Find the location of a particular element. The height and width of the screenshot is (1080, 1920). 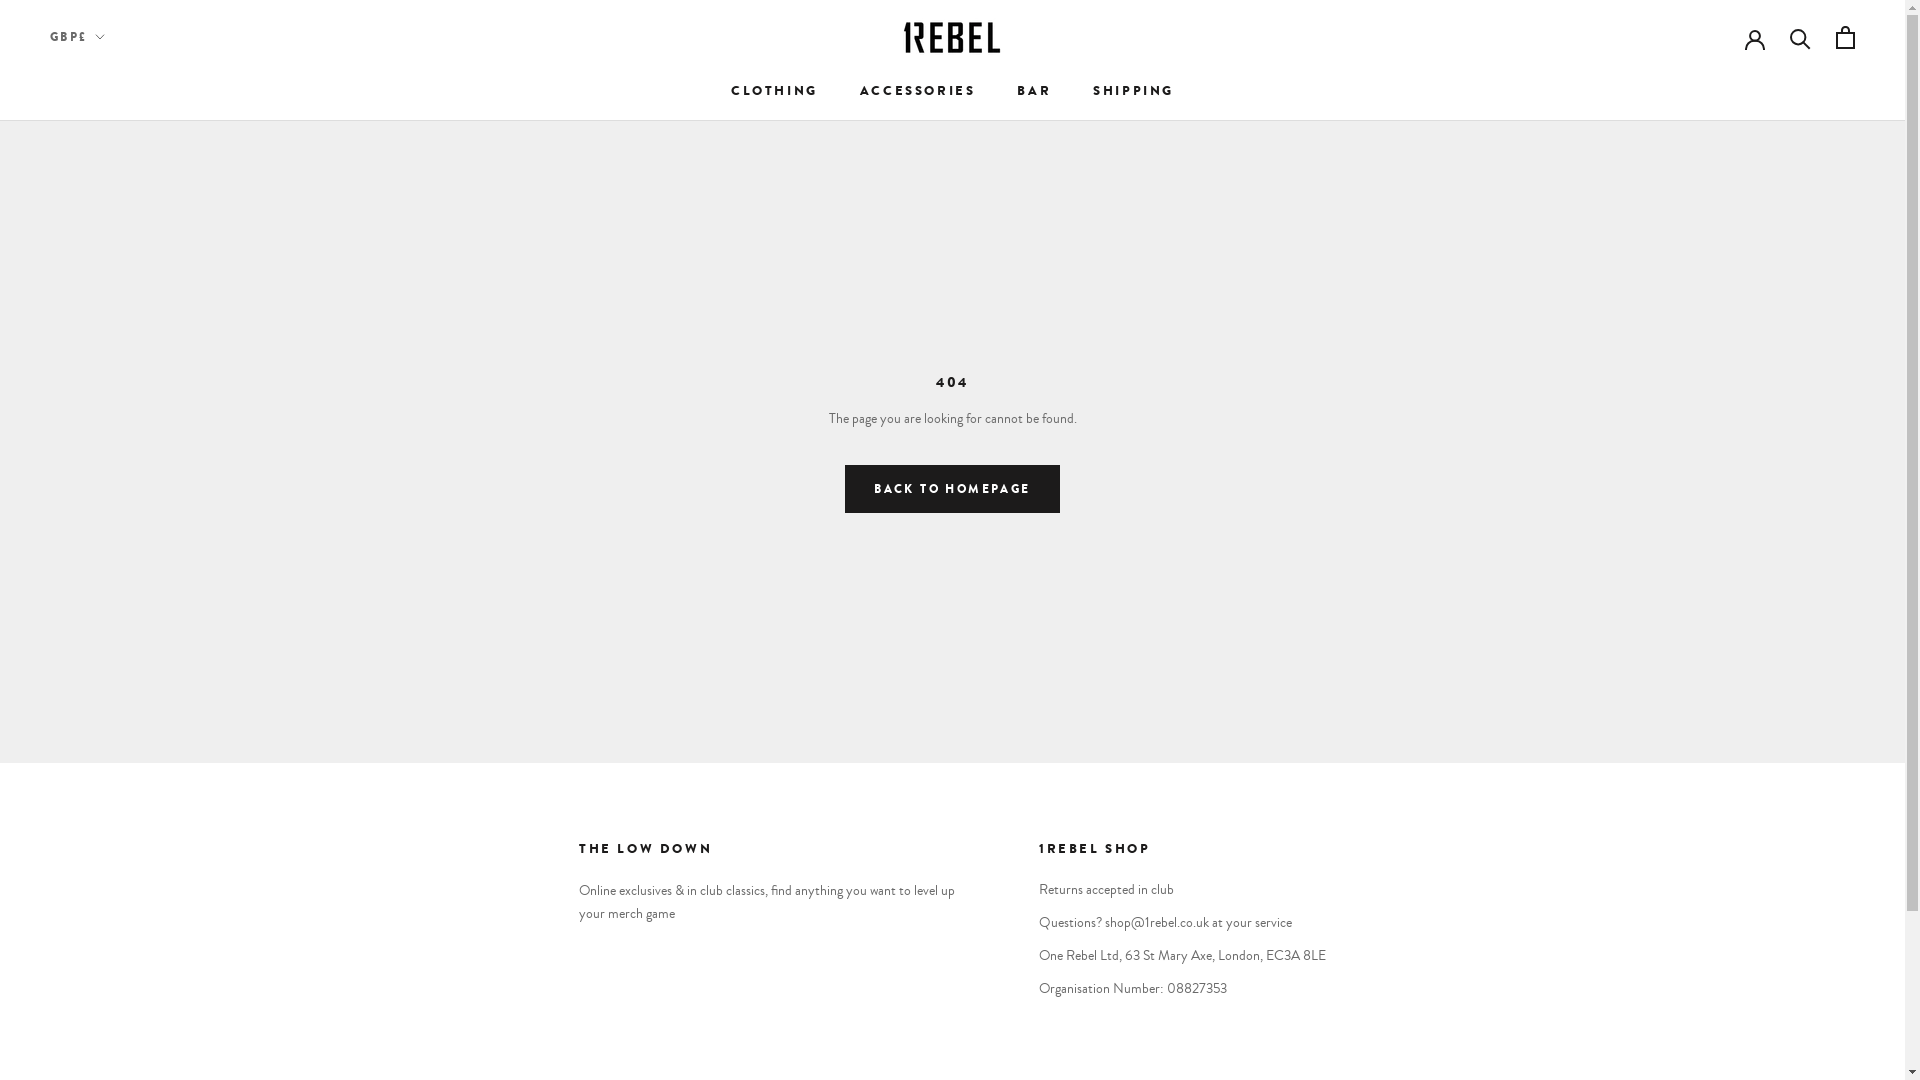

AUD is located at coordinates (119, 231).